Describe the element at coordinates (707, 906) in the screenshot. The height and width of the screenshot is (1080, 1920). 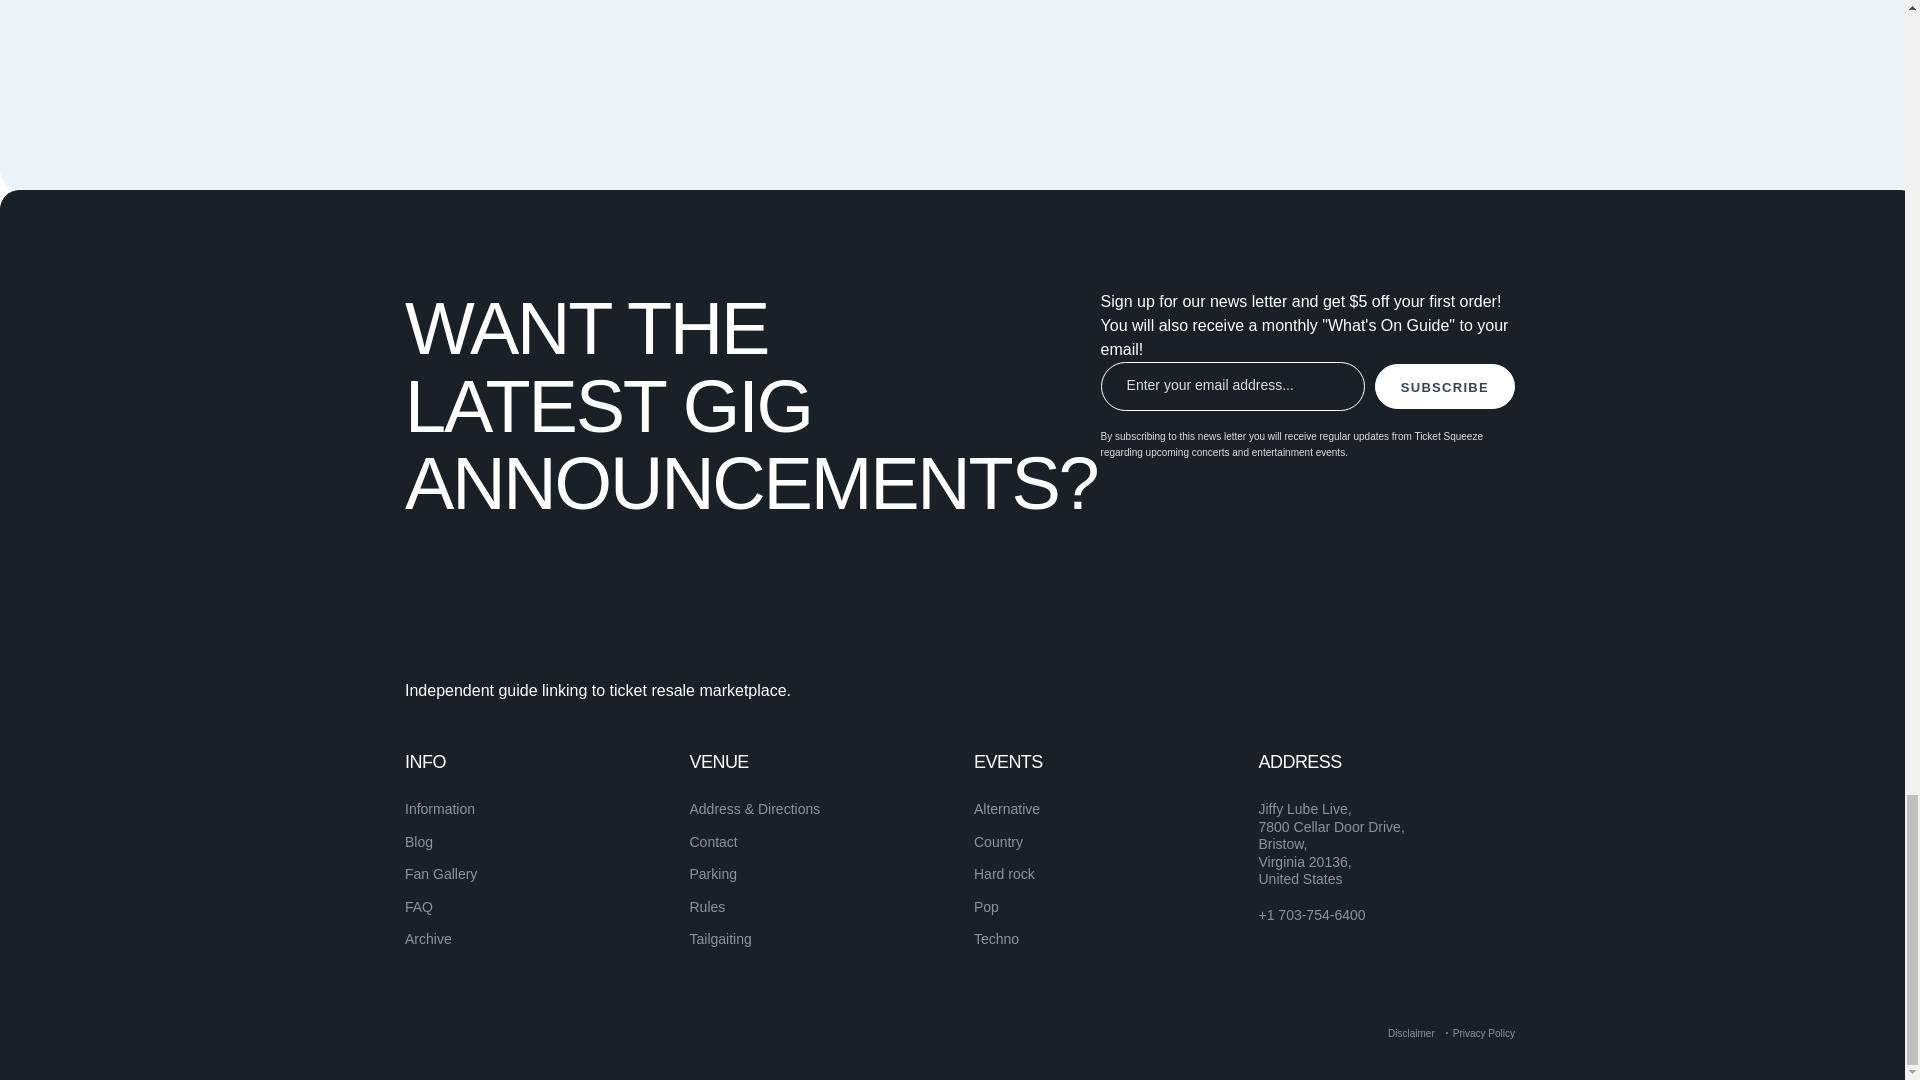
I see `Rules` at that location.